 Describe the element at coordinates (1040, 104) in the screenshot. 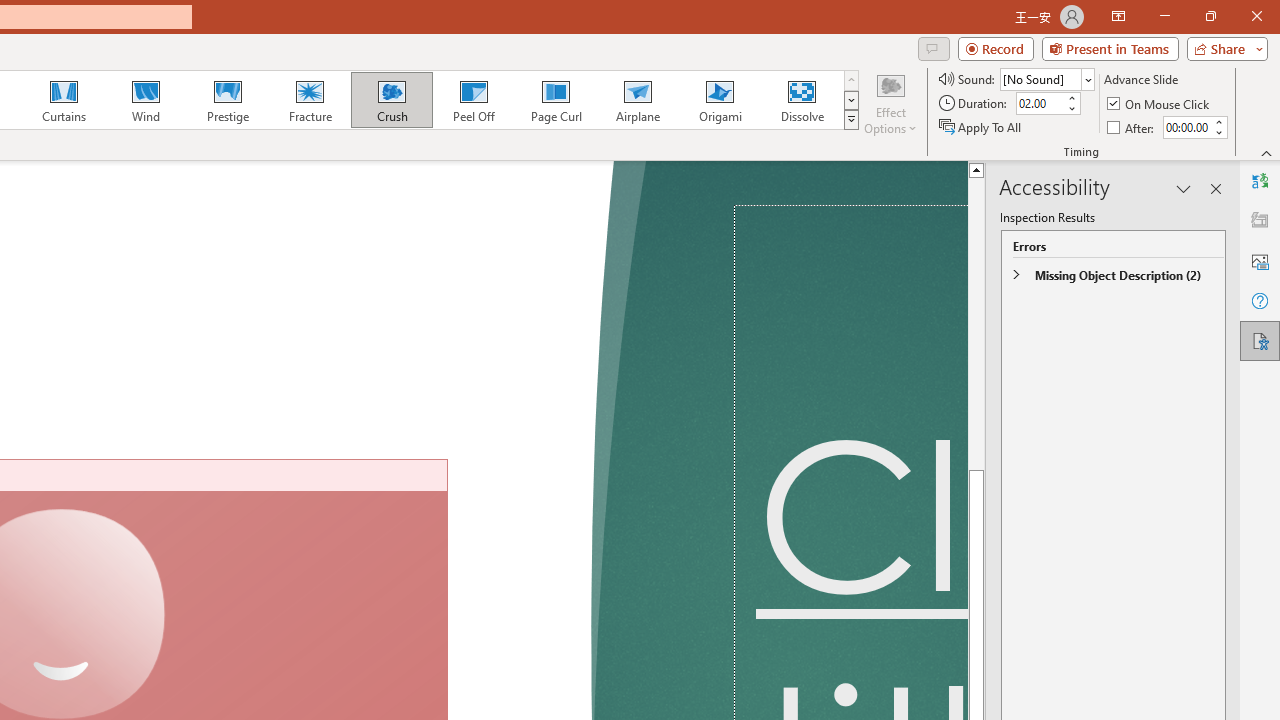

I see `Duration` at that location.